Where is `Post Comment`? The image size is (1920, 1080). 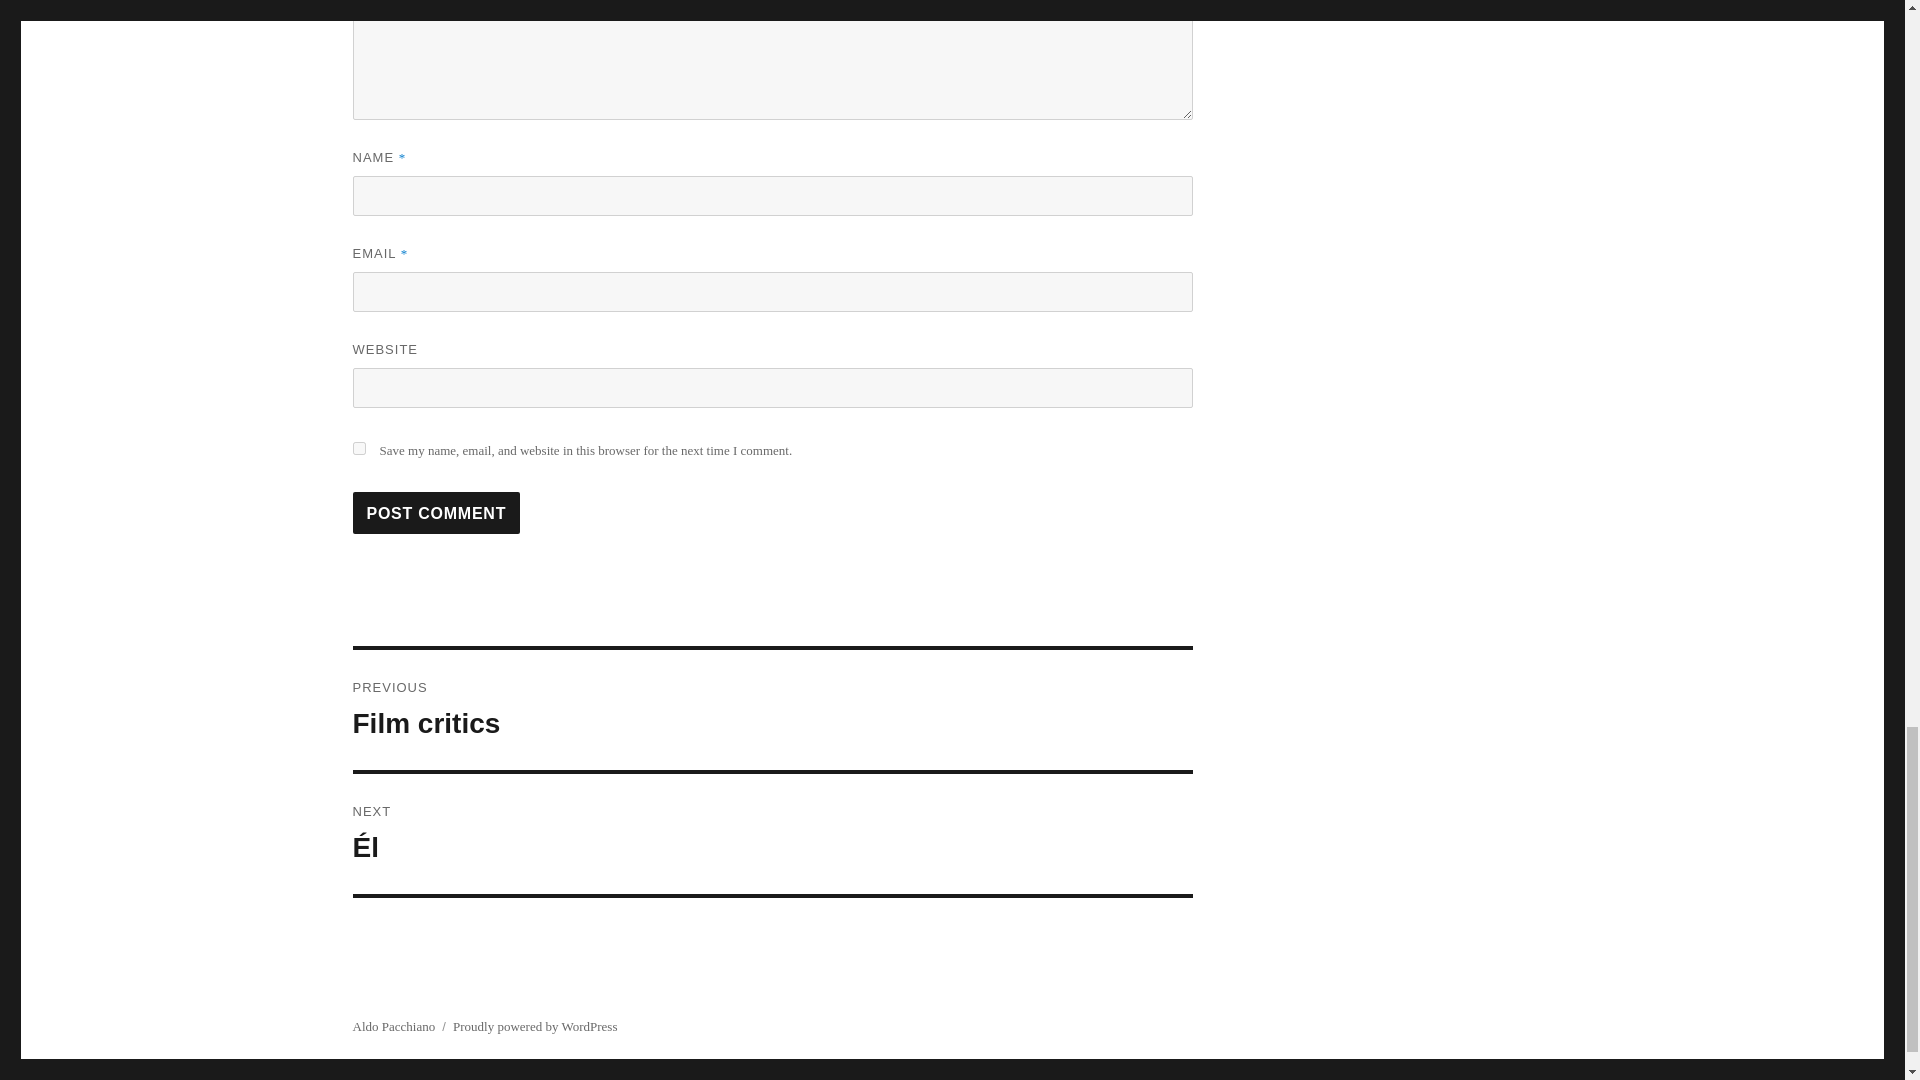
Post Comment is located at coordinates (436, 512).